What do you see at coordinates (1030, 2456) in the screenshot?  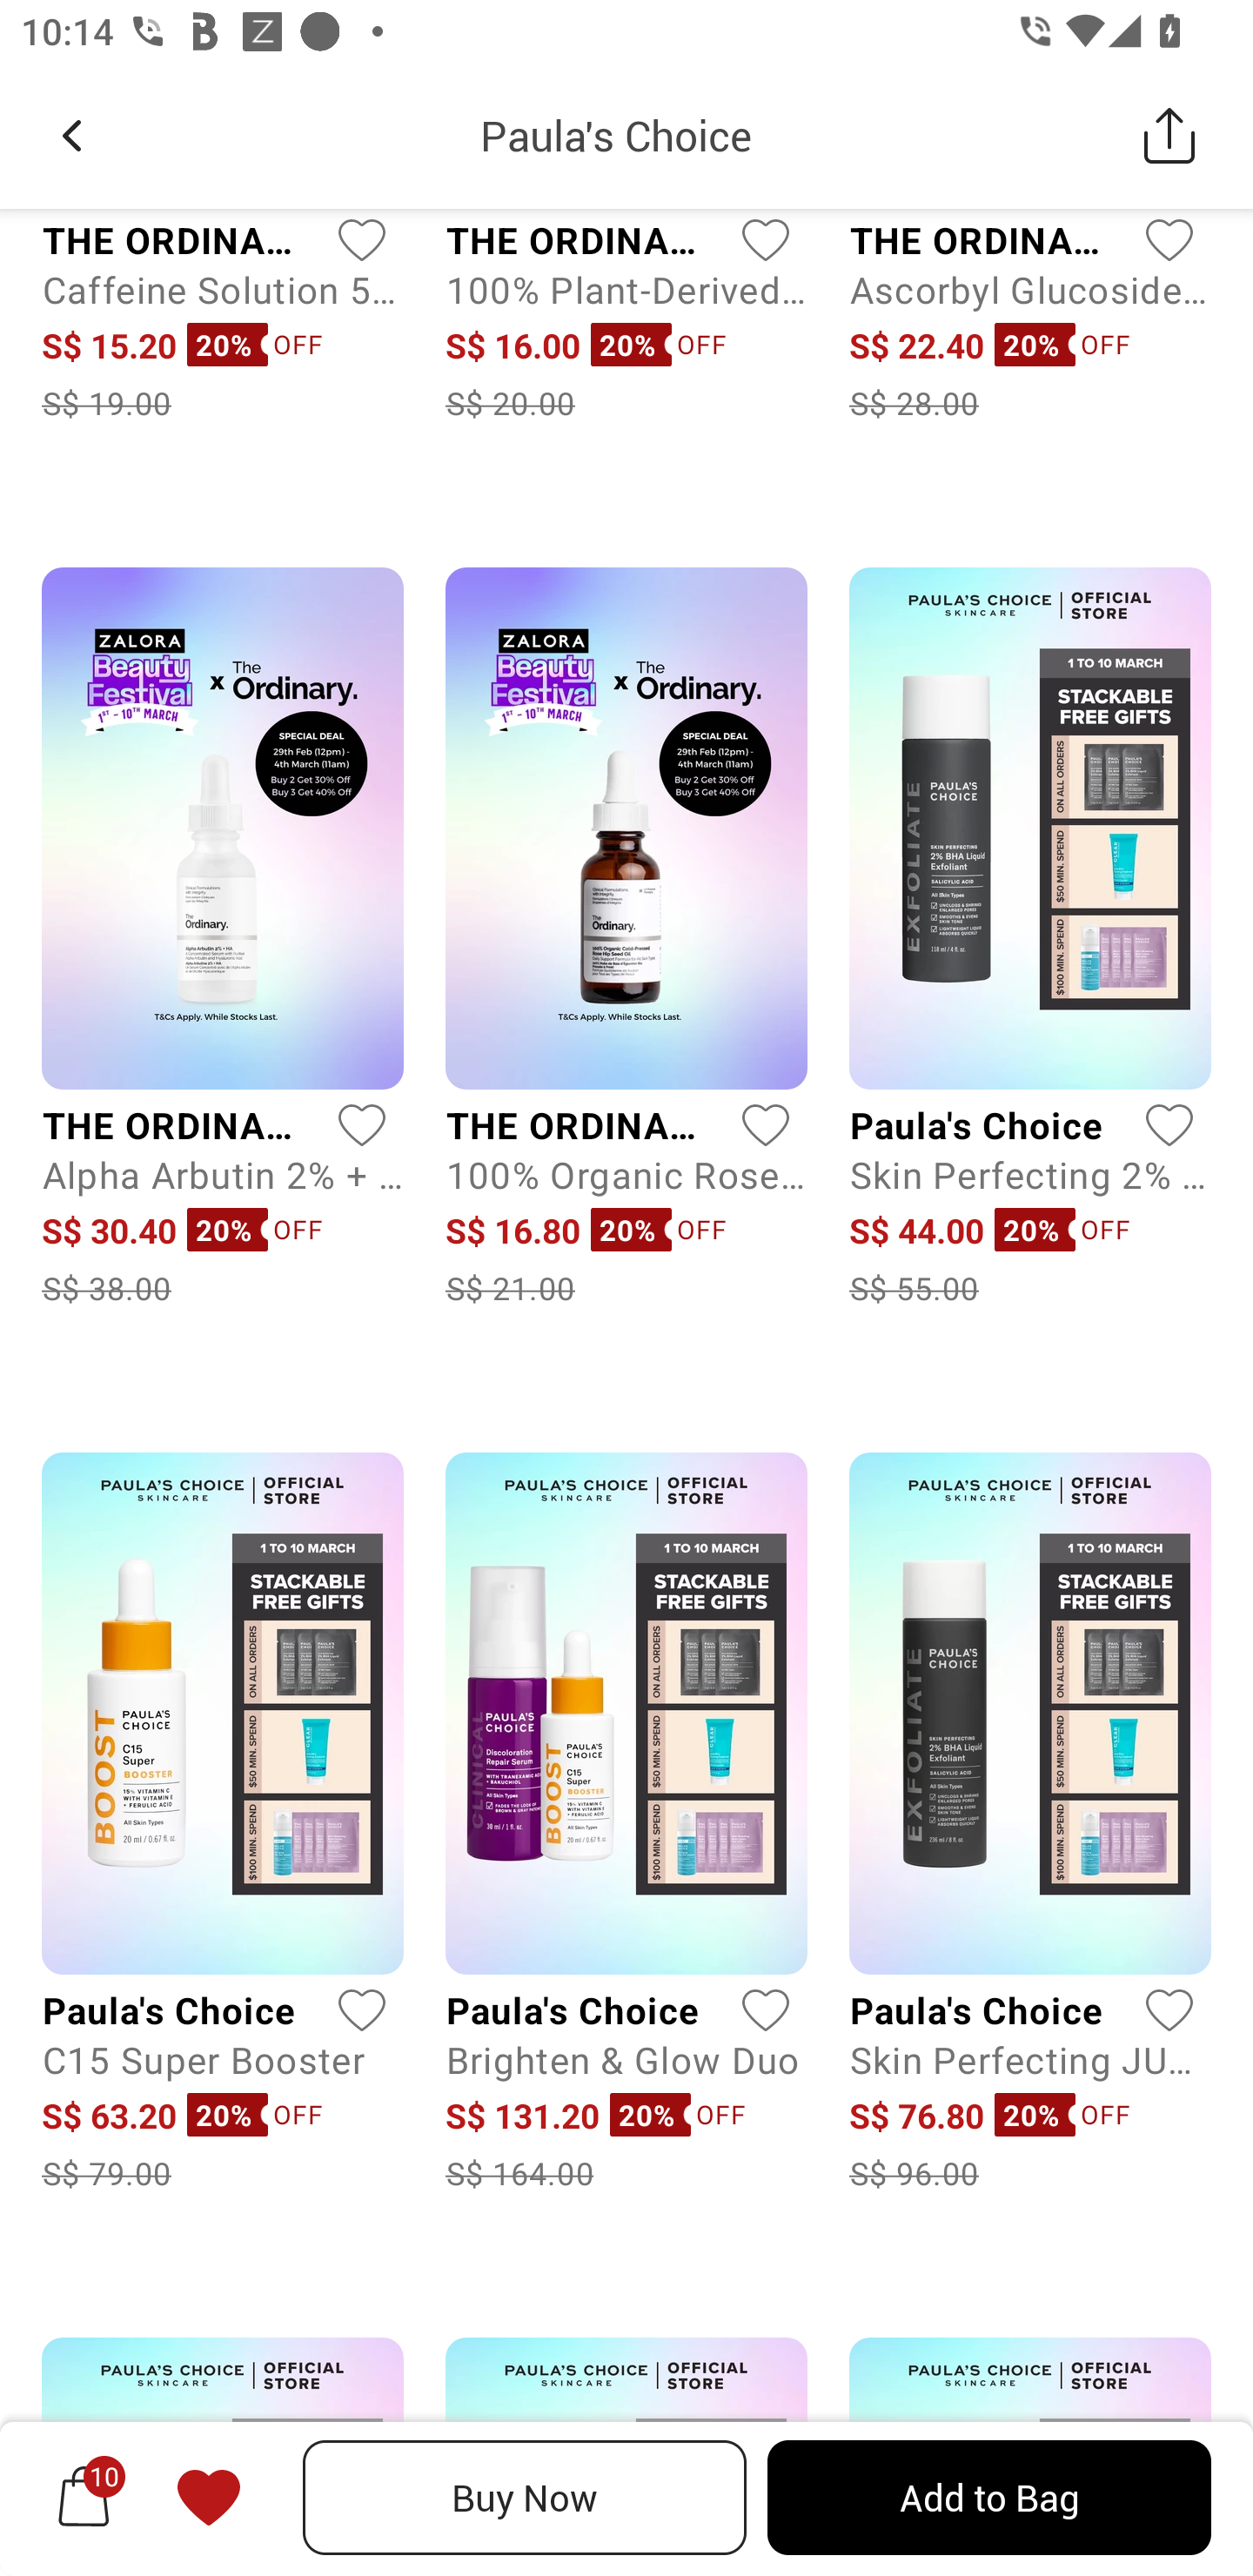 I see `Campaign banner` at bounding box center [1030, 2456].